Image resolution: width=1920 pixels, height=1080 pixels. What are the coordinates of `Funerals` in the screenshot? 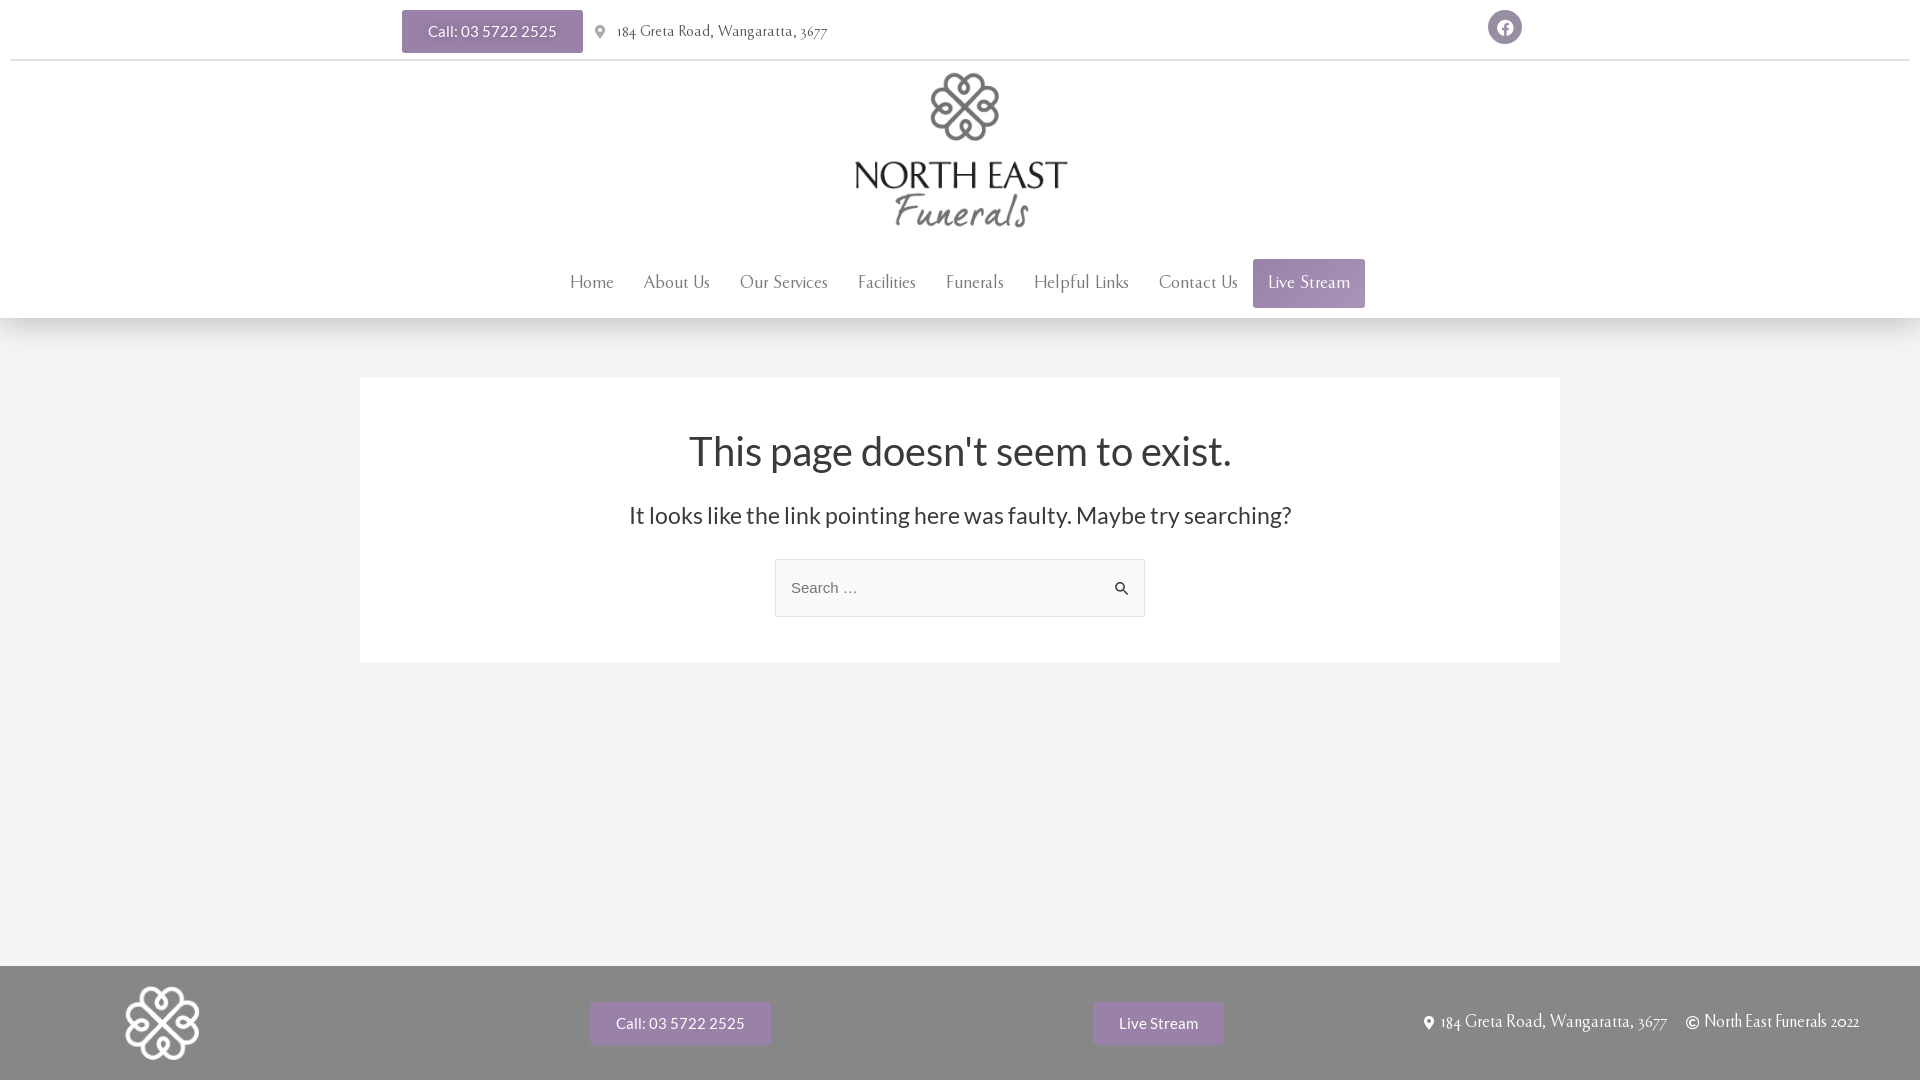 It's located at (975, 284).